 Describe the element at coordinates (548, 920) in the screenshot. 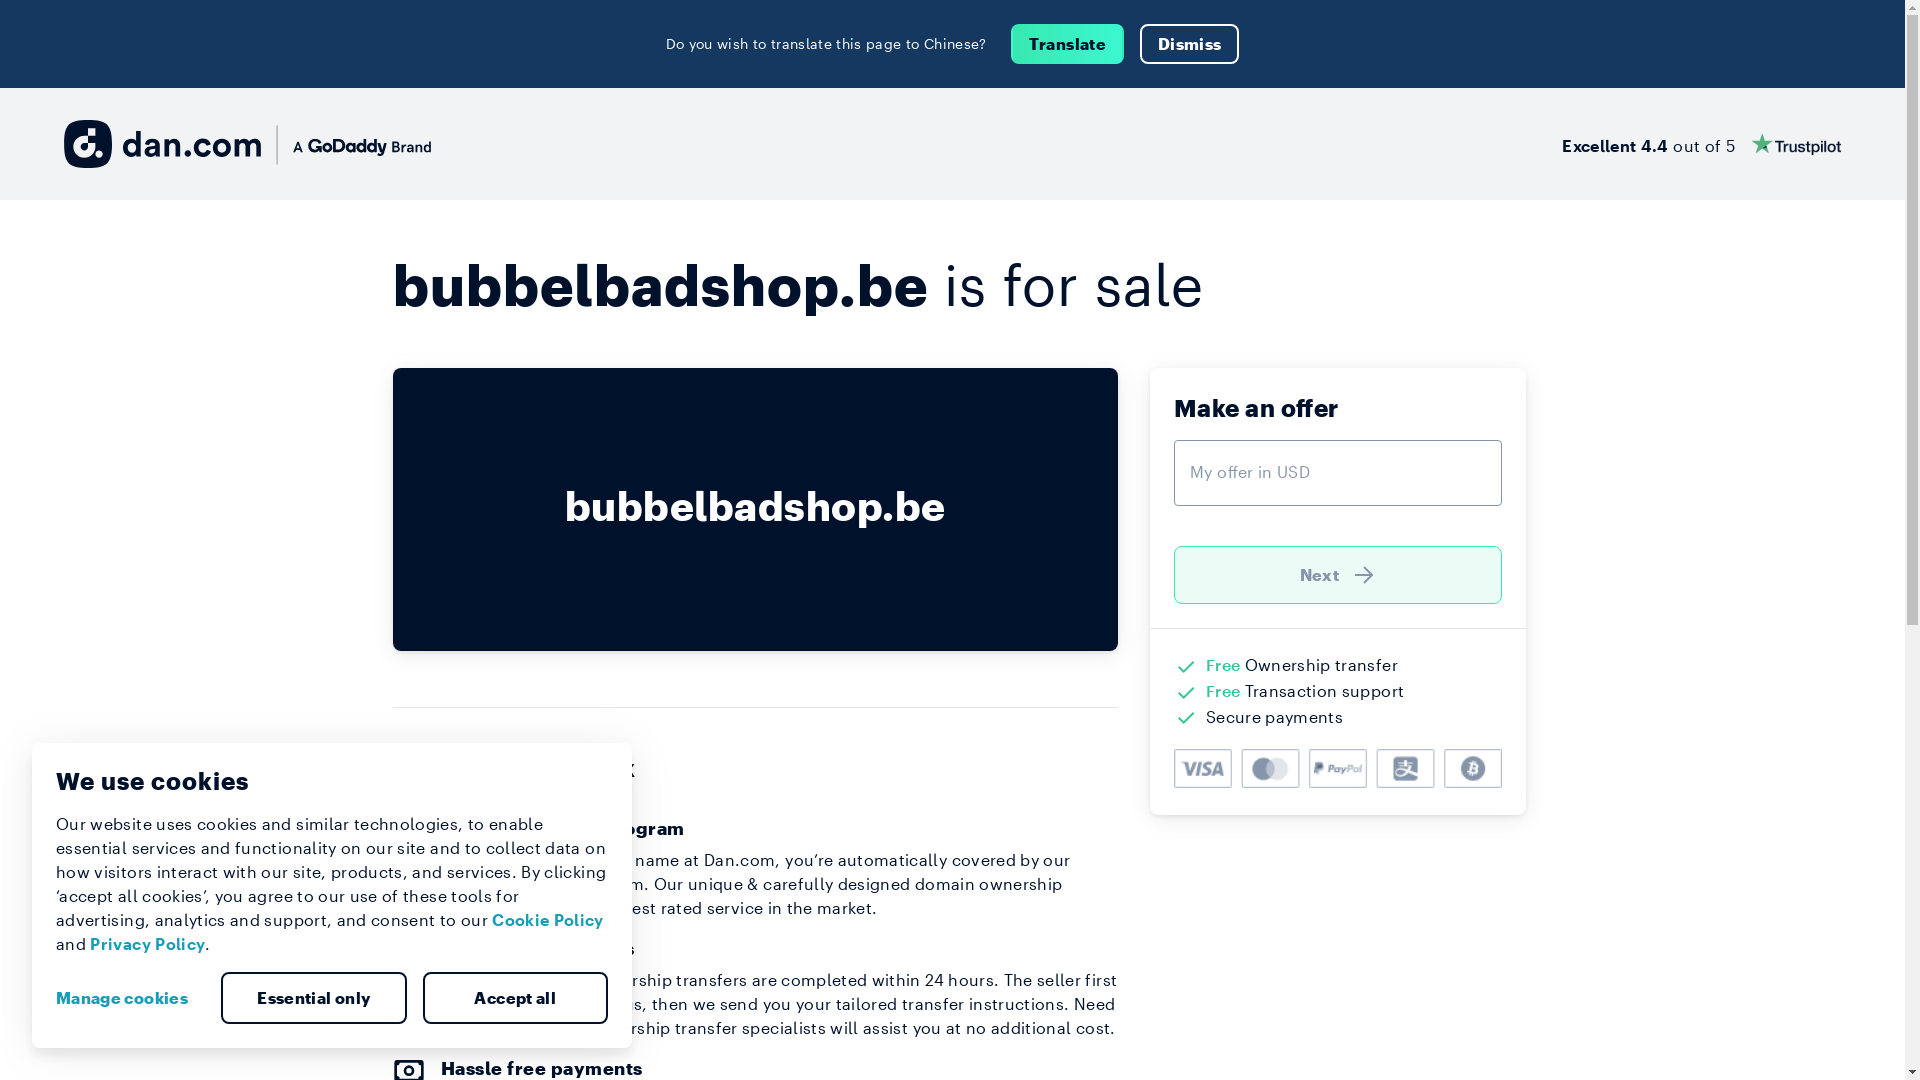

I see `Cookie Policy` at that location.